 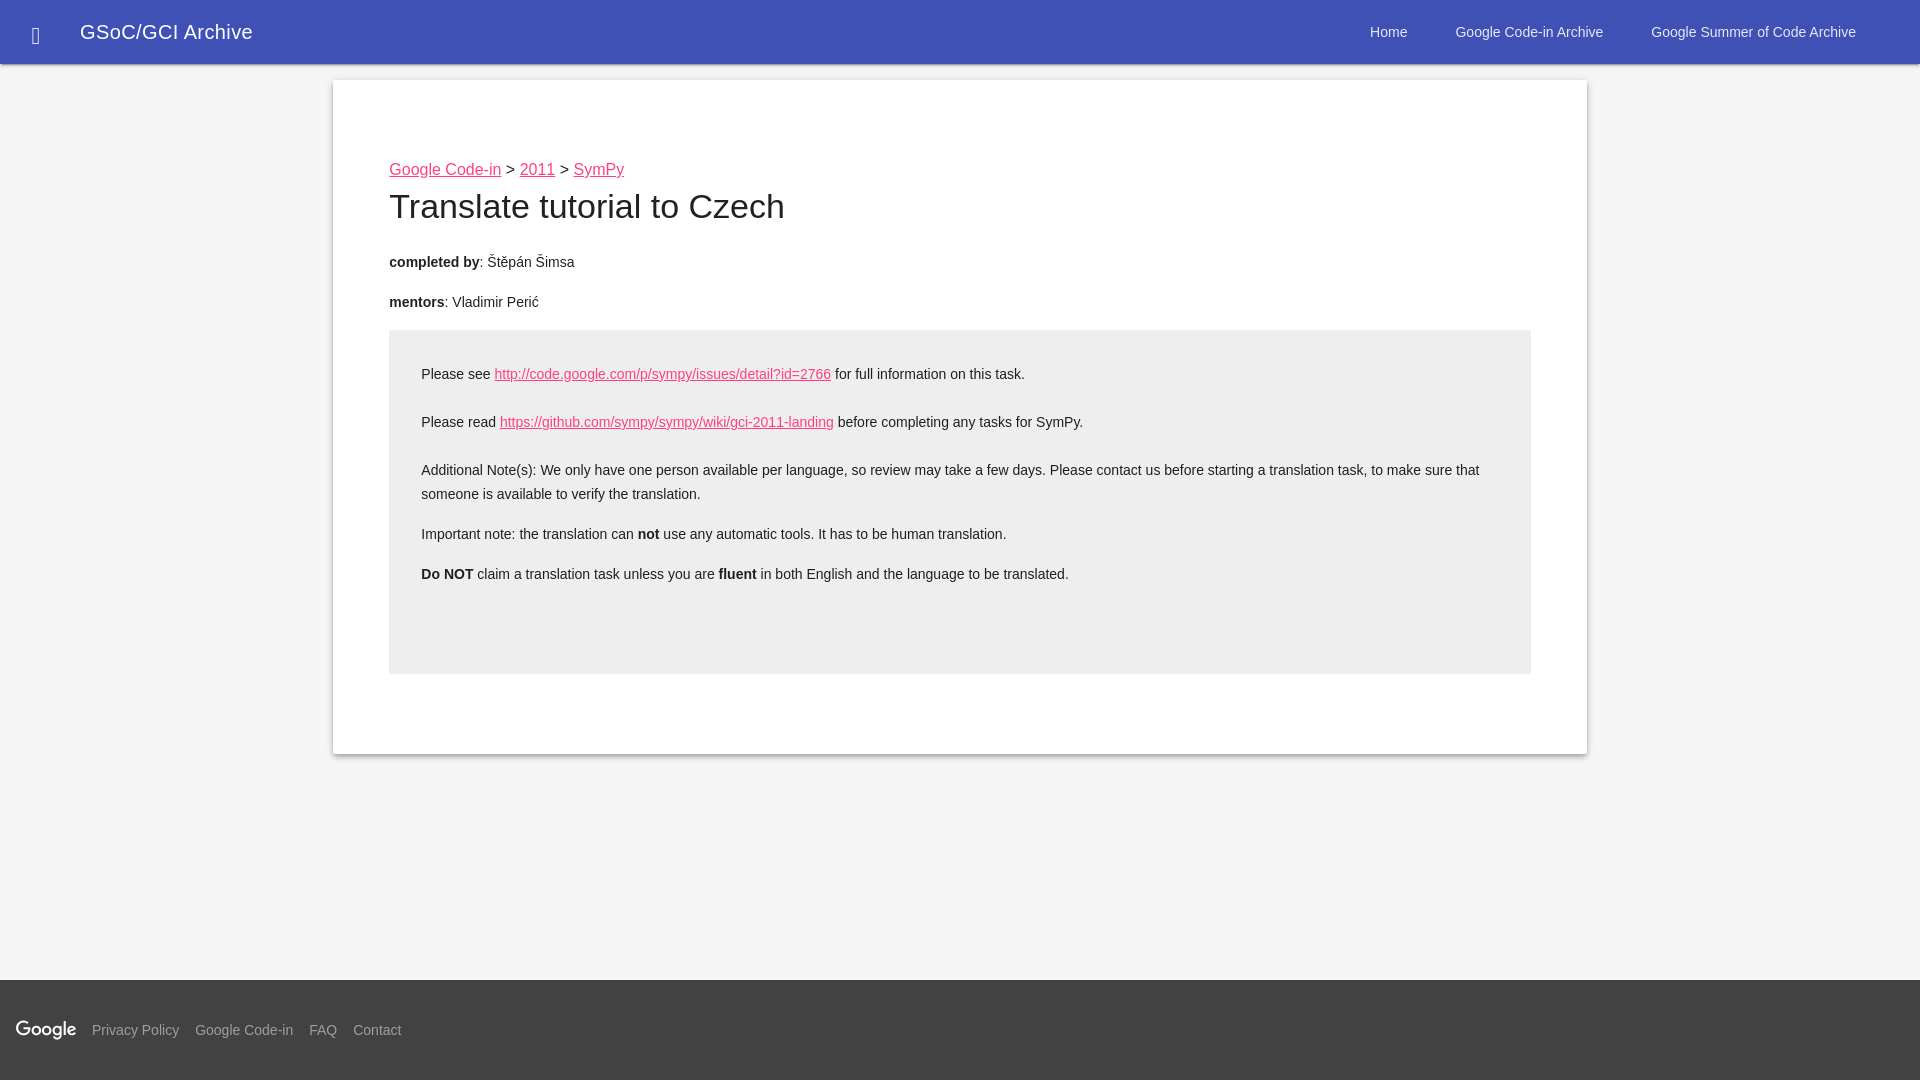 What do you see at coordinates (1528, 32) in the screenshot?
I see `Google Code-in Archive` at bounding box center [1528, 32].